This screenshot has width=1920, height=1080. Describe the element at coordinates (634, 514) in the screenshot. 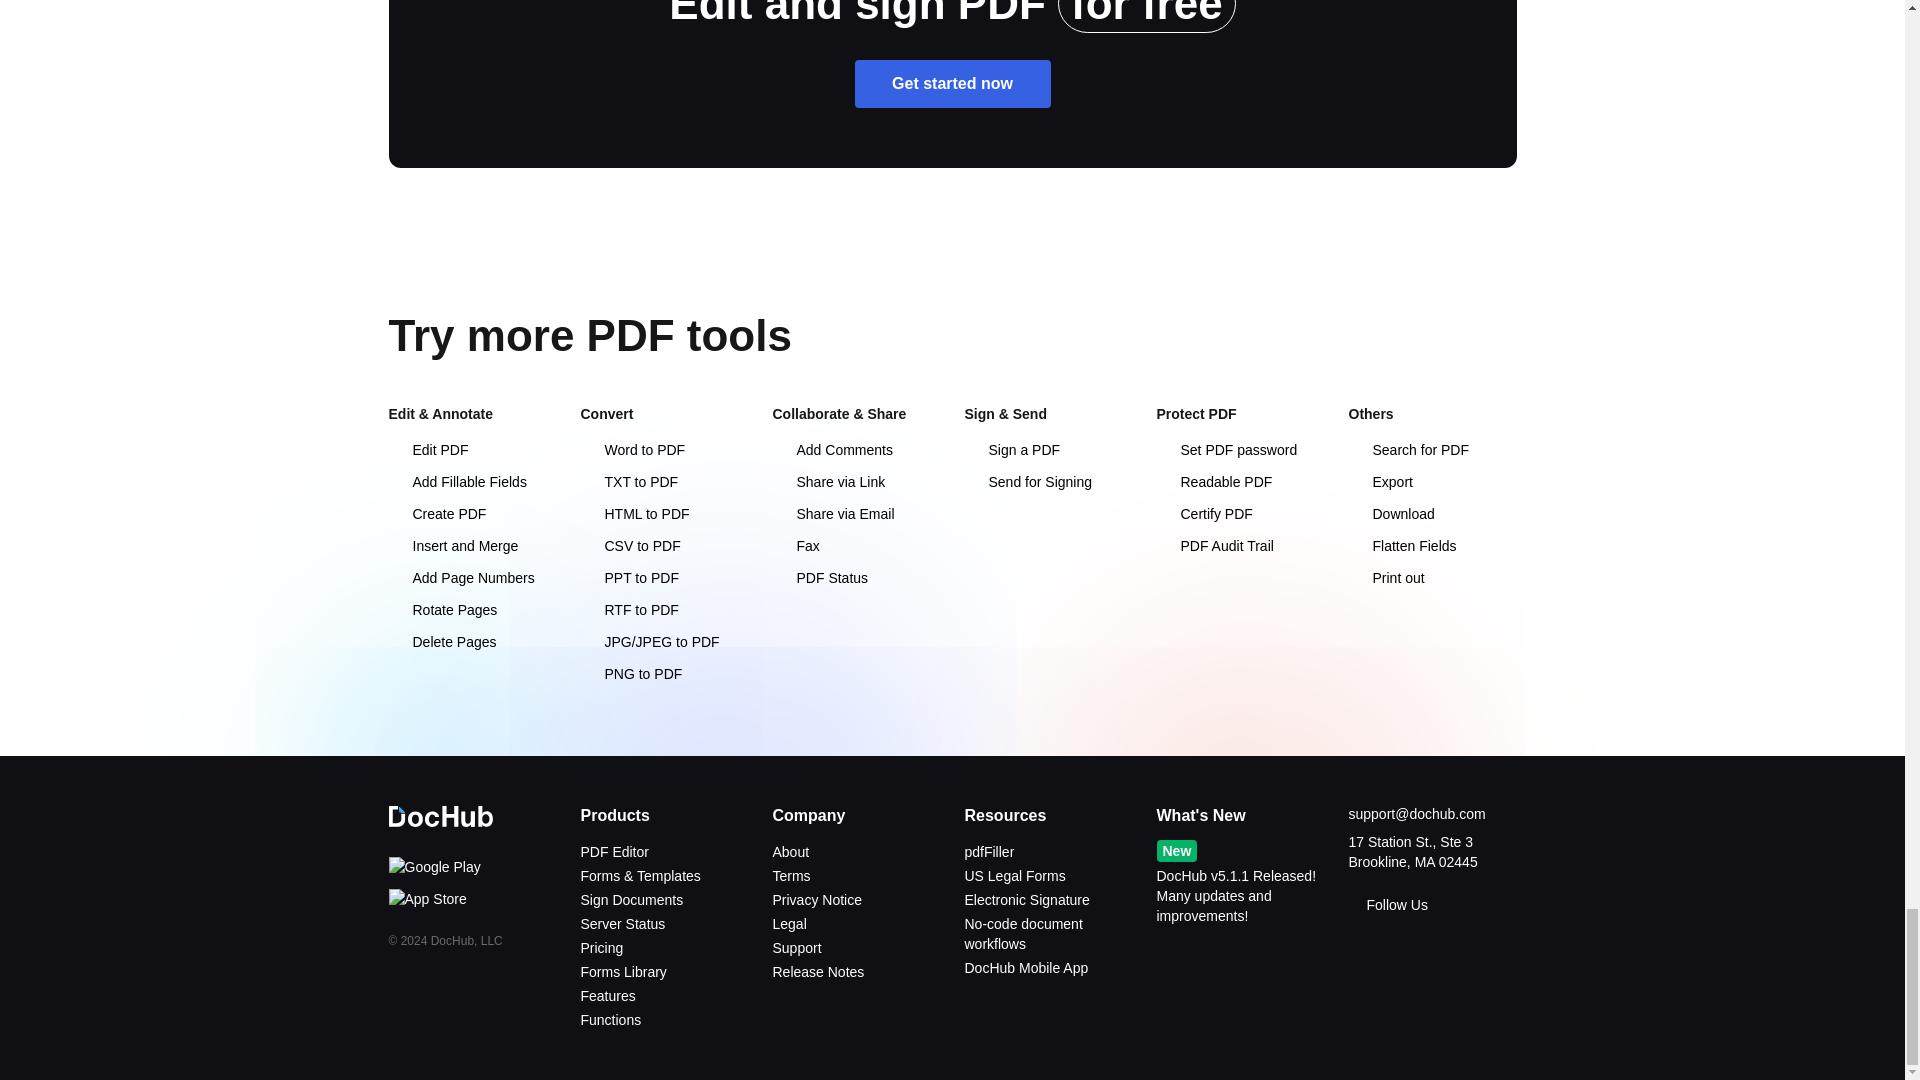

I see `HTML to PDF` at that location.